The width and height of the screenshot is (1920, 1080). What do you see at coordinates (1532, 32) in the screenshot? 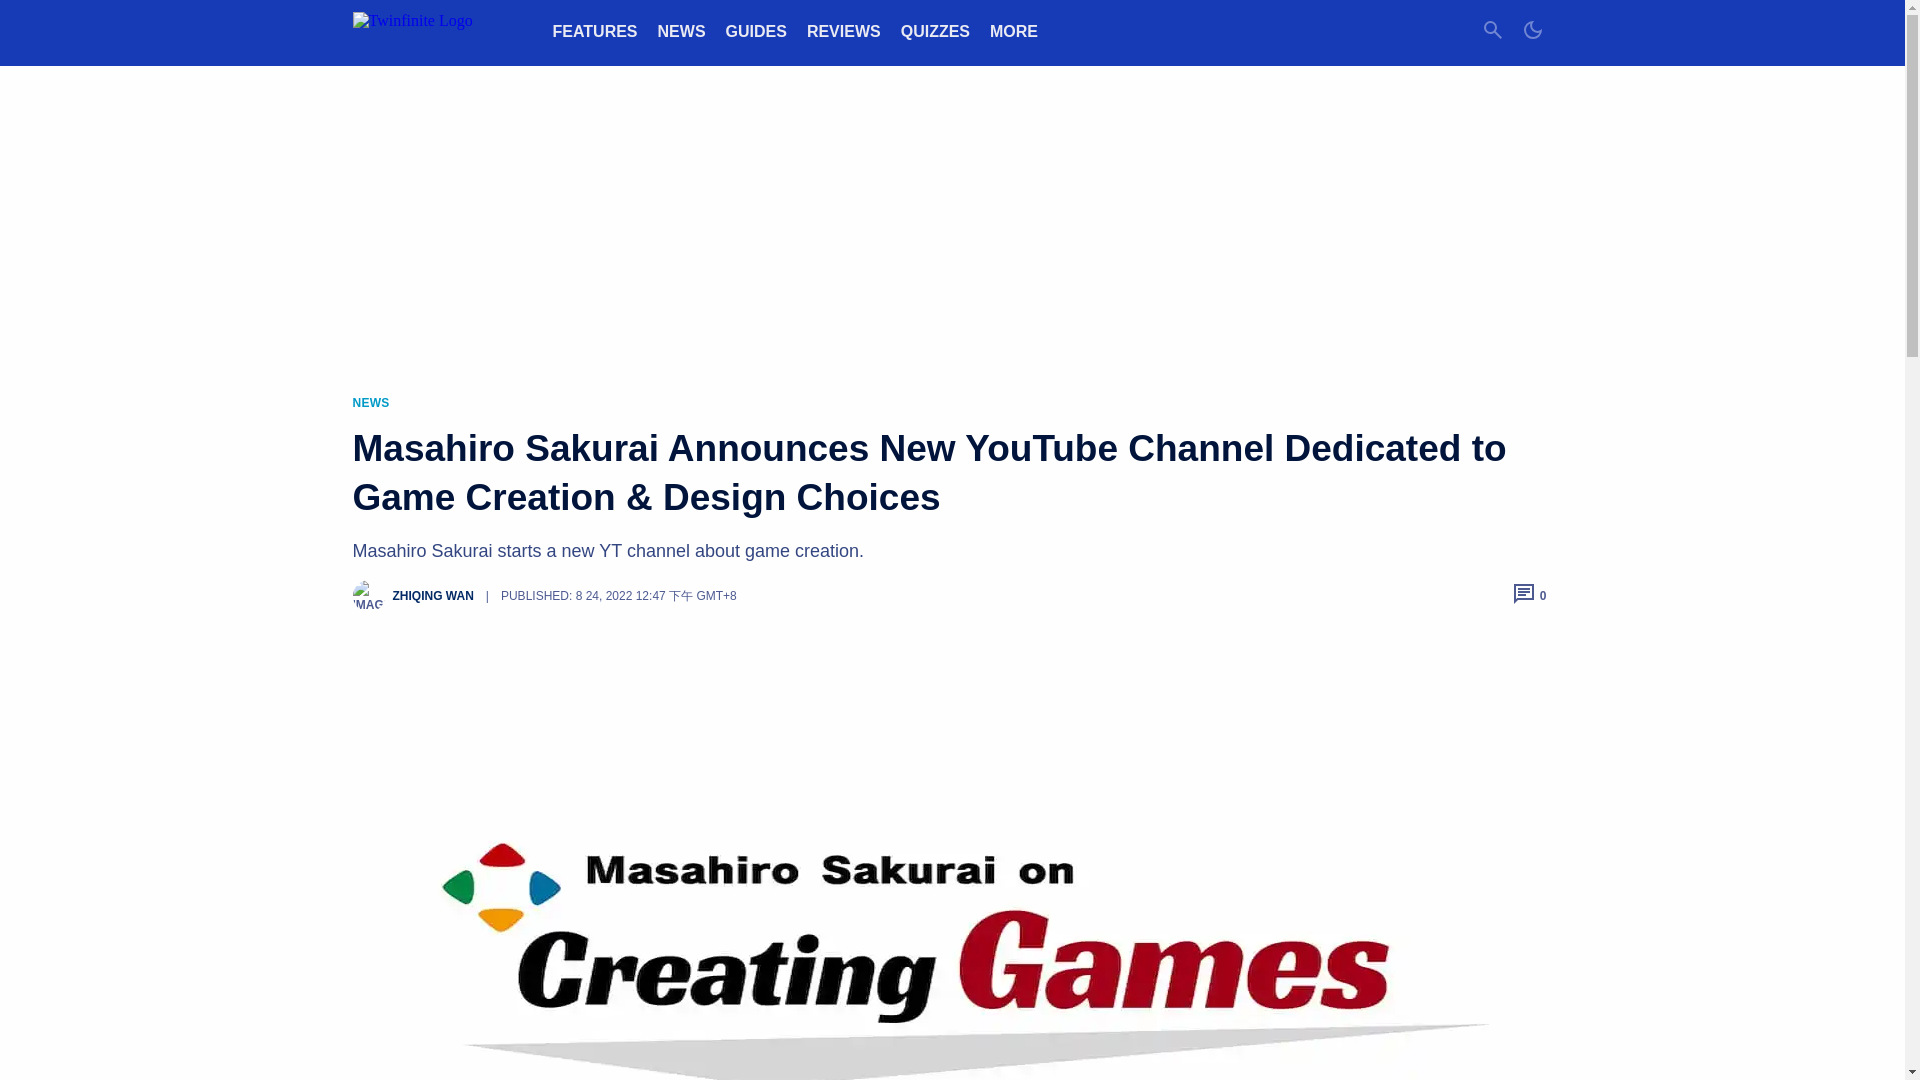
I see `Dark Mode` at bounding box center [1532, 32].